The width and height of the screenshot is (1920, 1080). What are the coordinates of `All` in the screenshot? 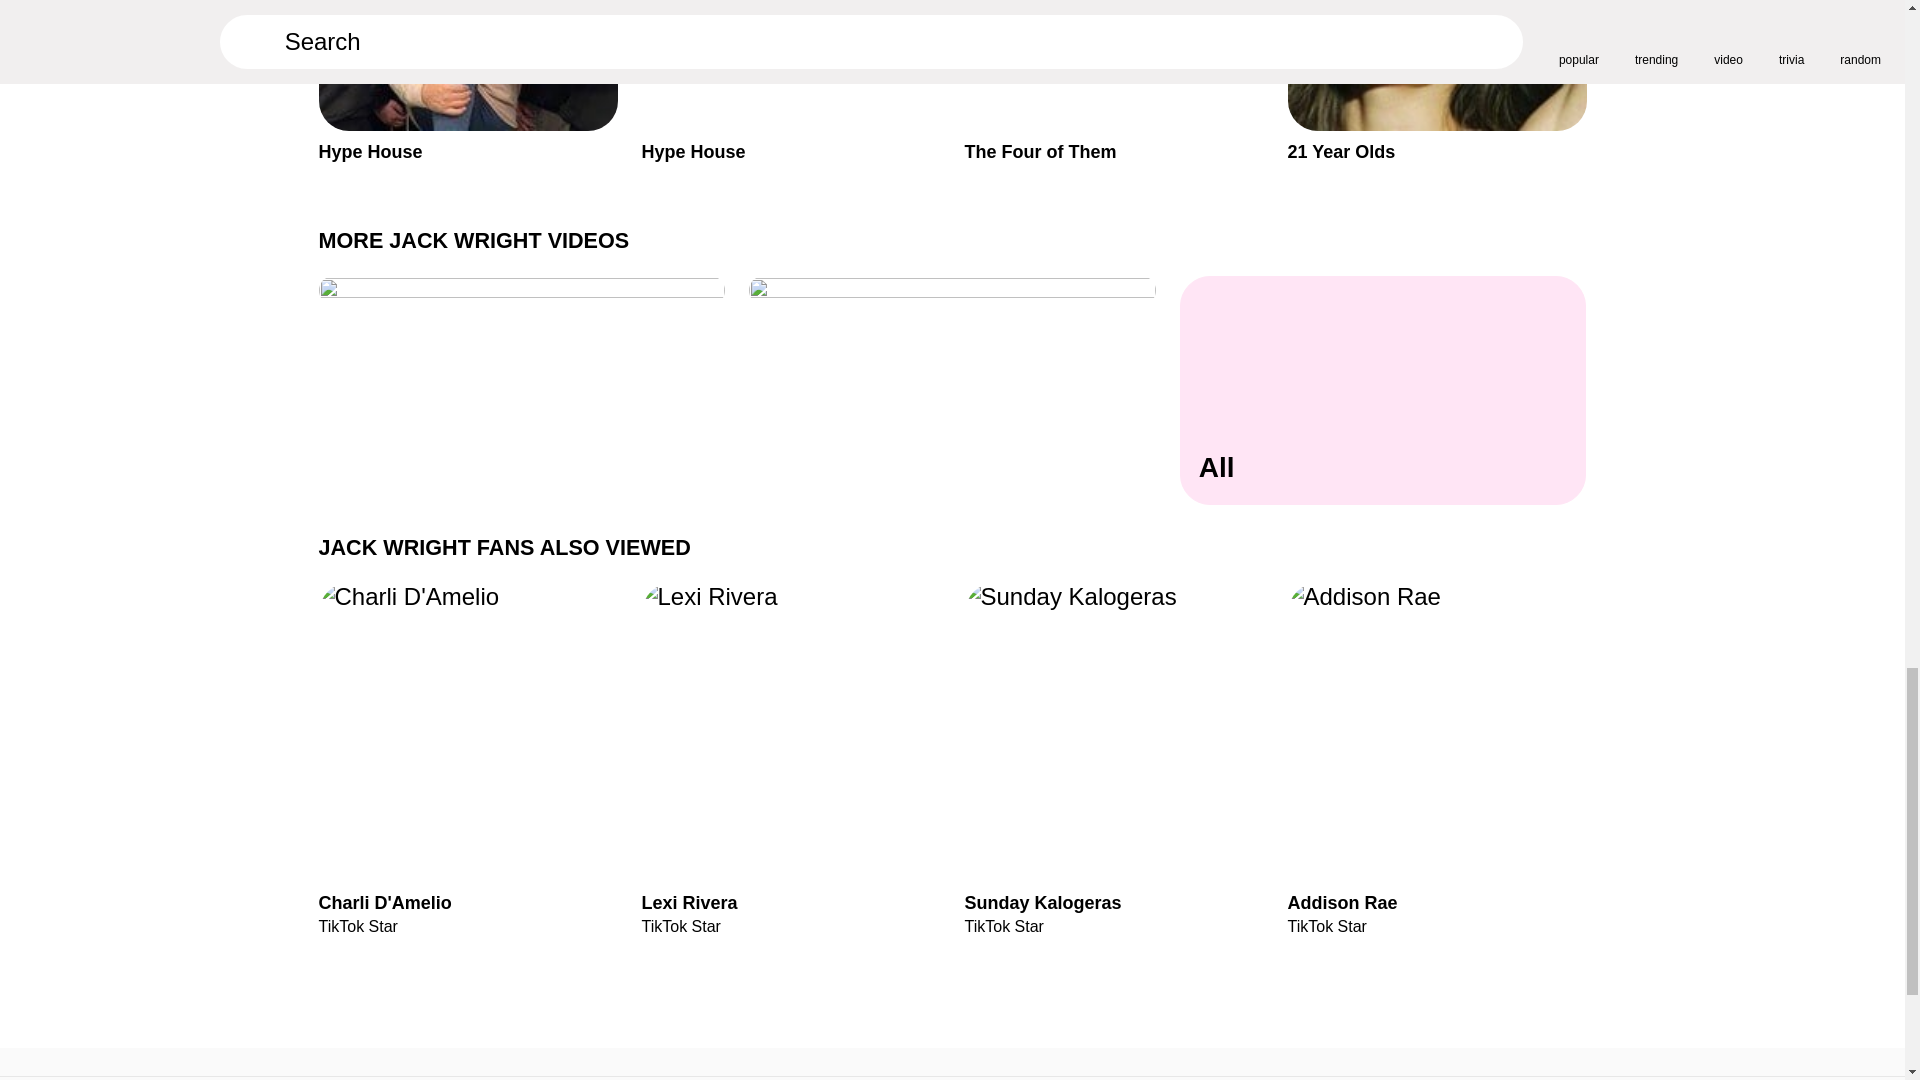 It's located at (1384, 391).